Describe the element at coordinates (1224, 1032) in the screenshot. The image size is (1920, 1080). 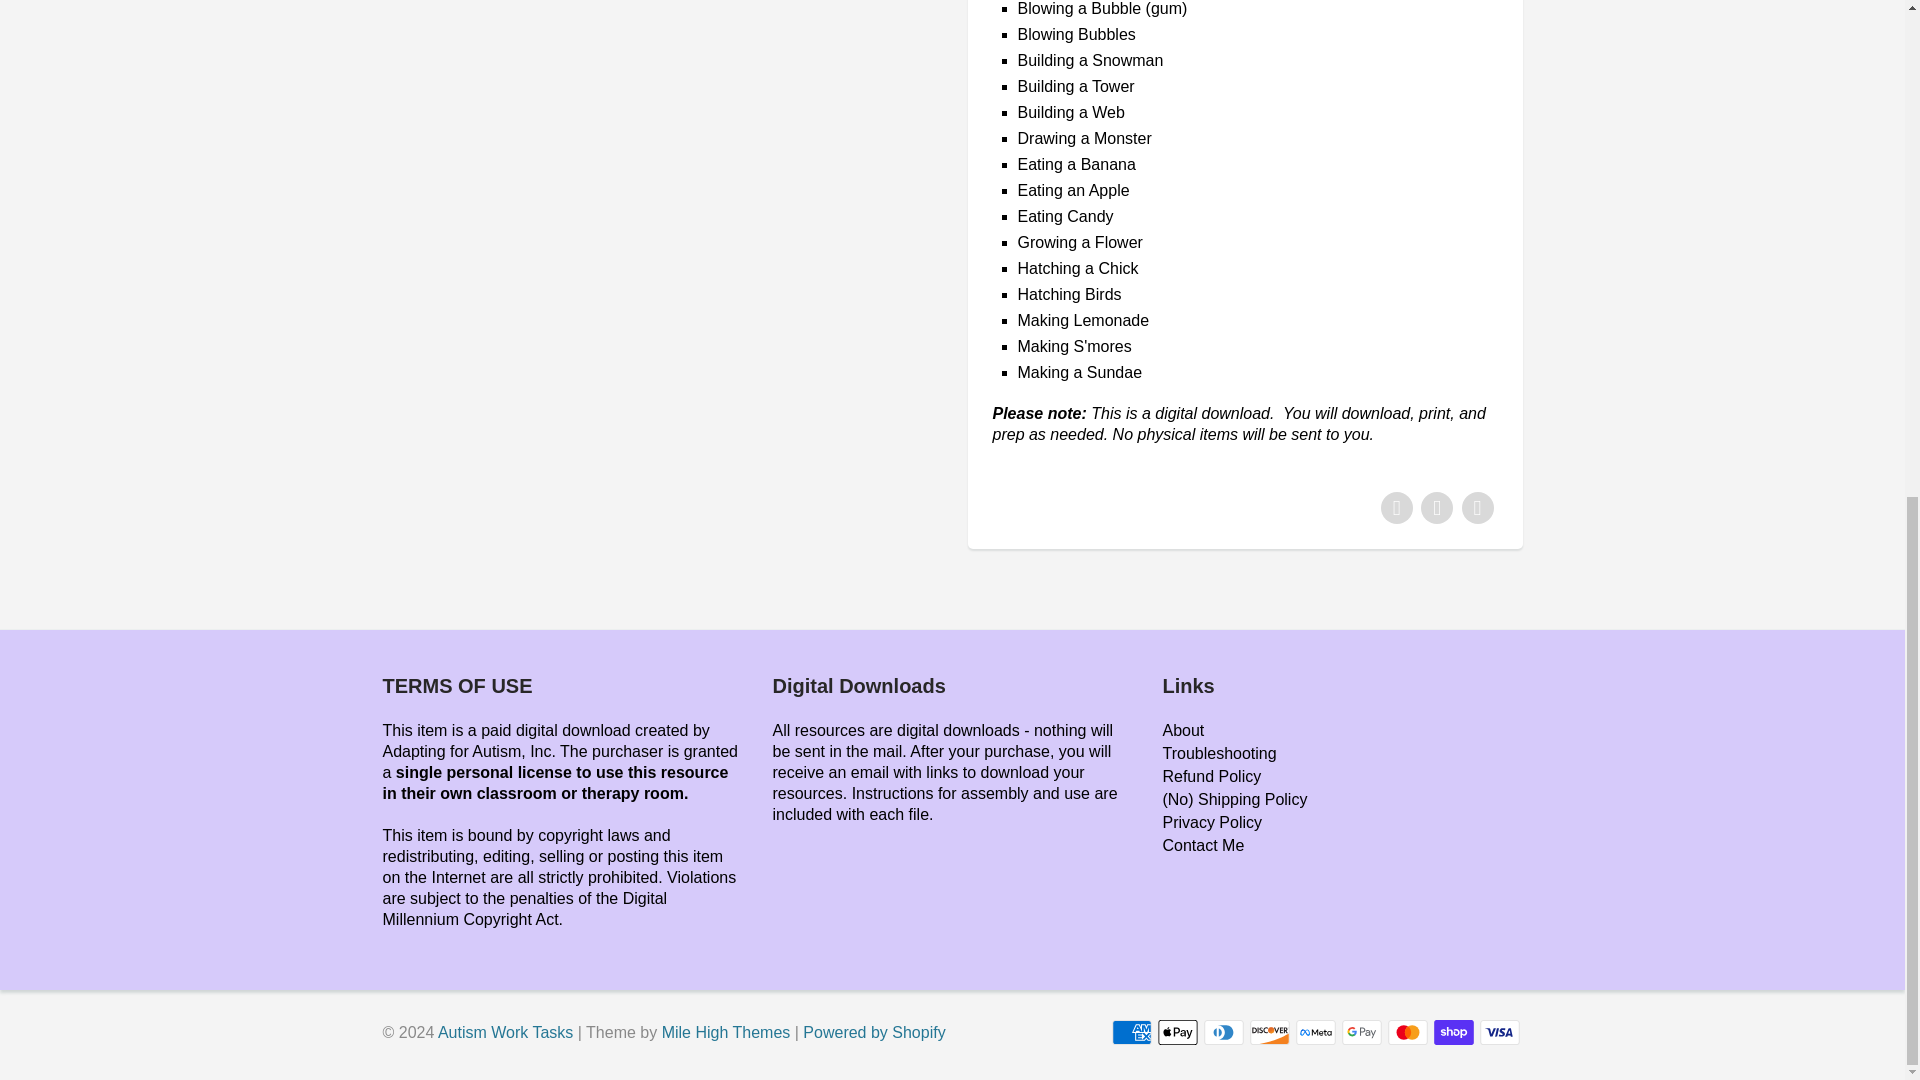
I see `Diners Club` at that location.